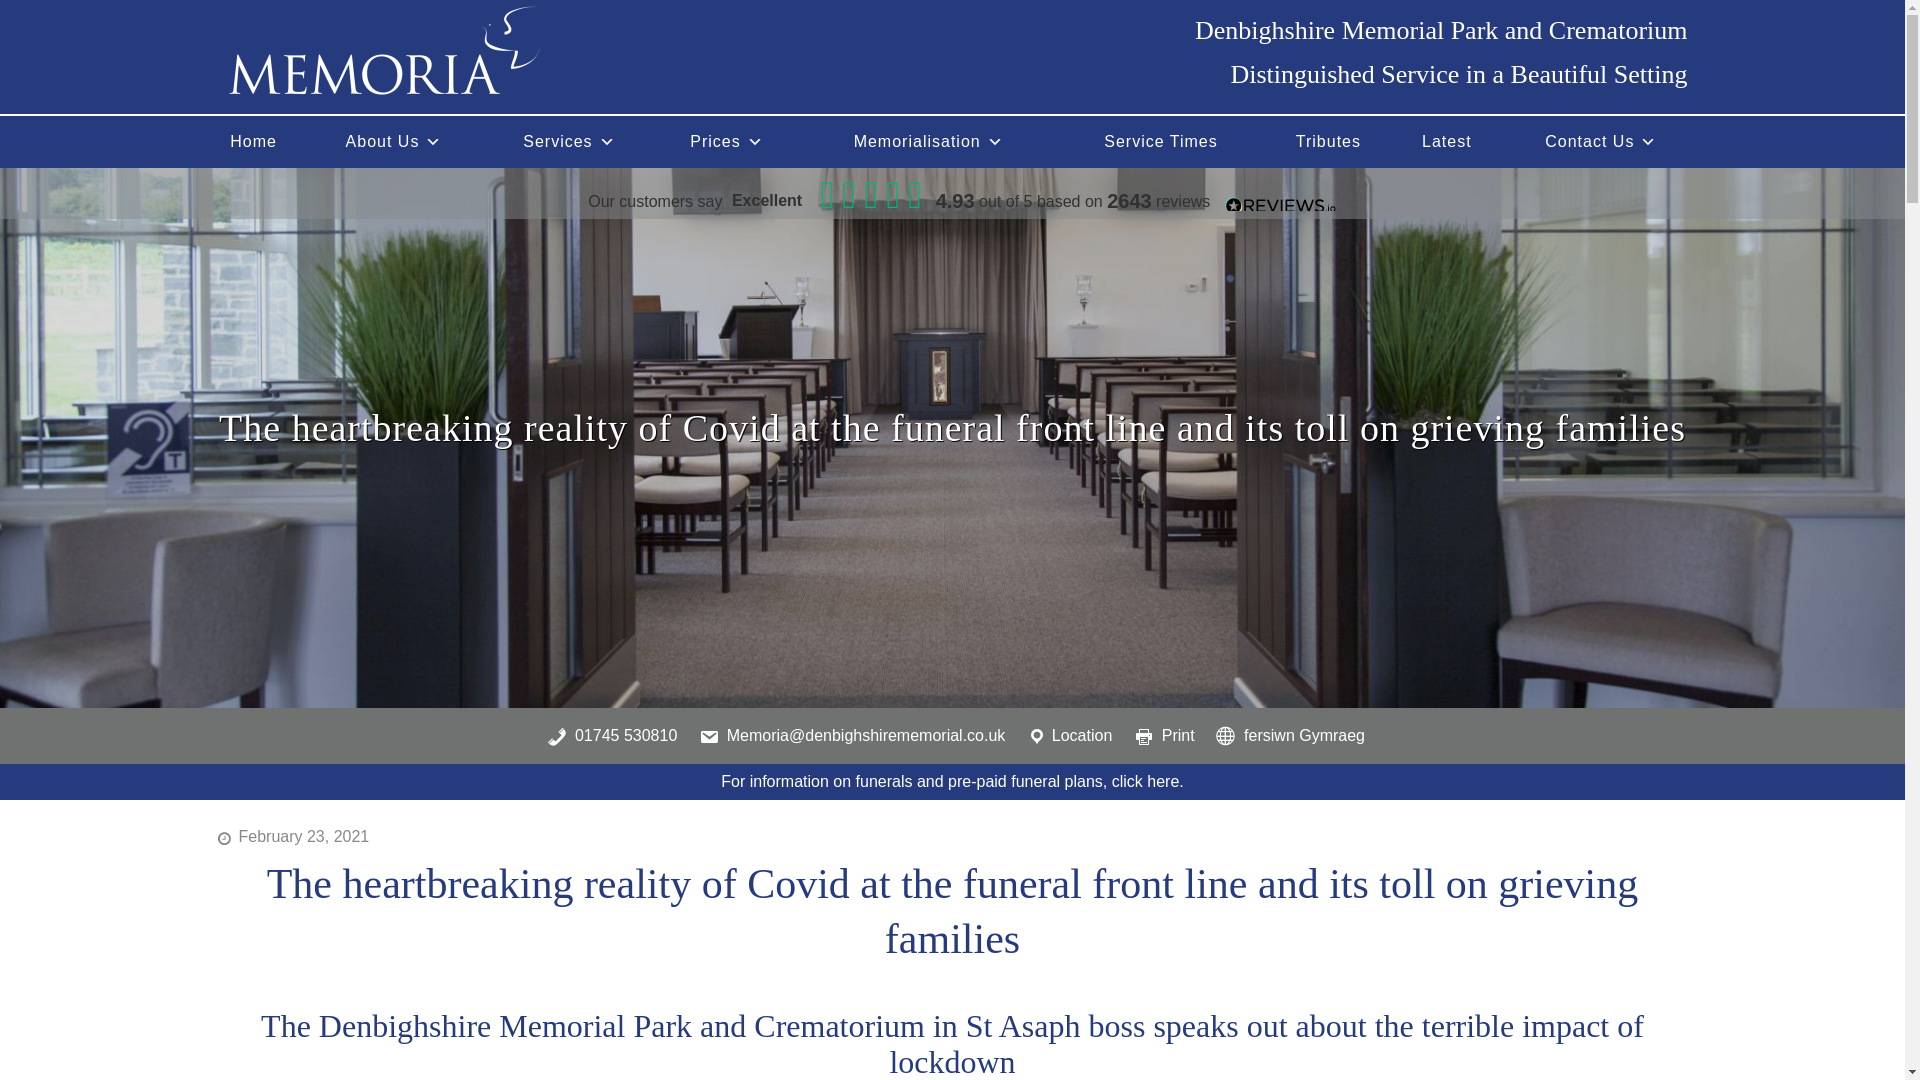 The width and height of the screenshot is (1920, 1080). I want to click on find us, so click(1066, 735).